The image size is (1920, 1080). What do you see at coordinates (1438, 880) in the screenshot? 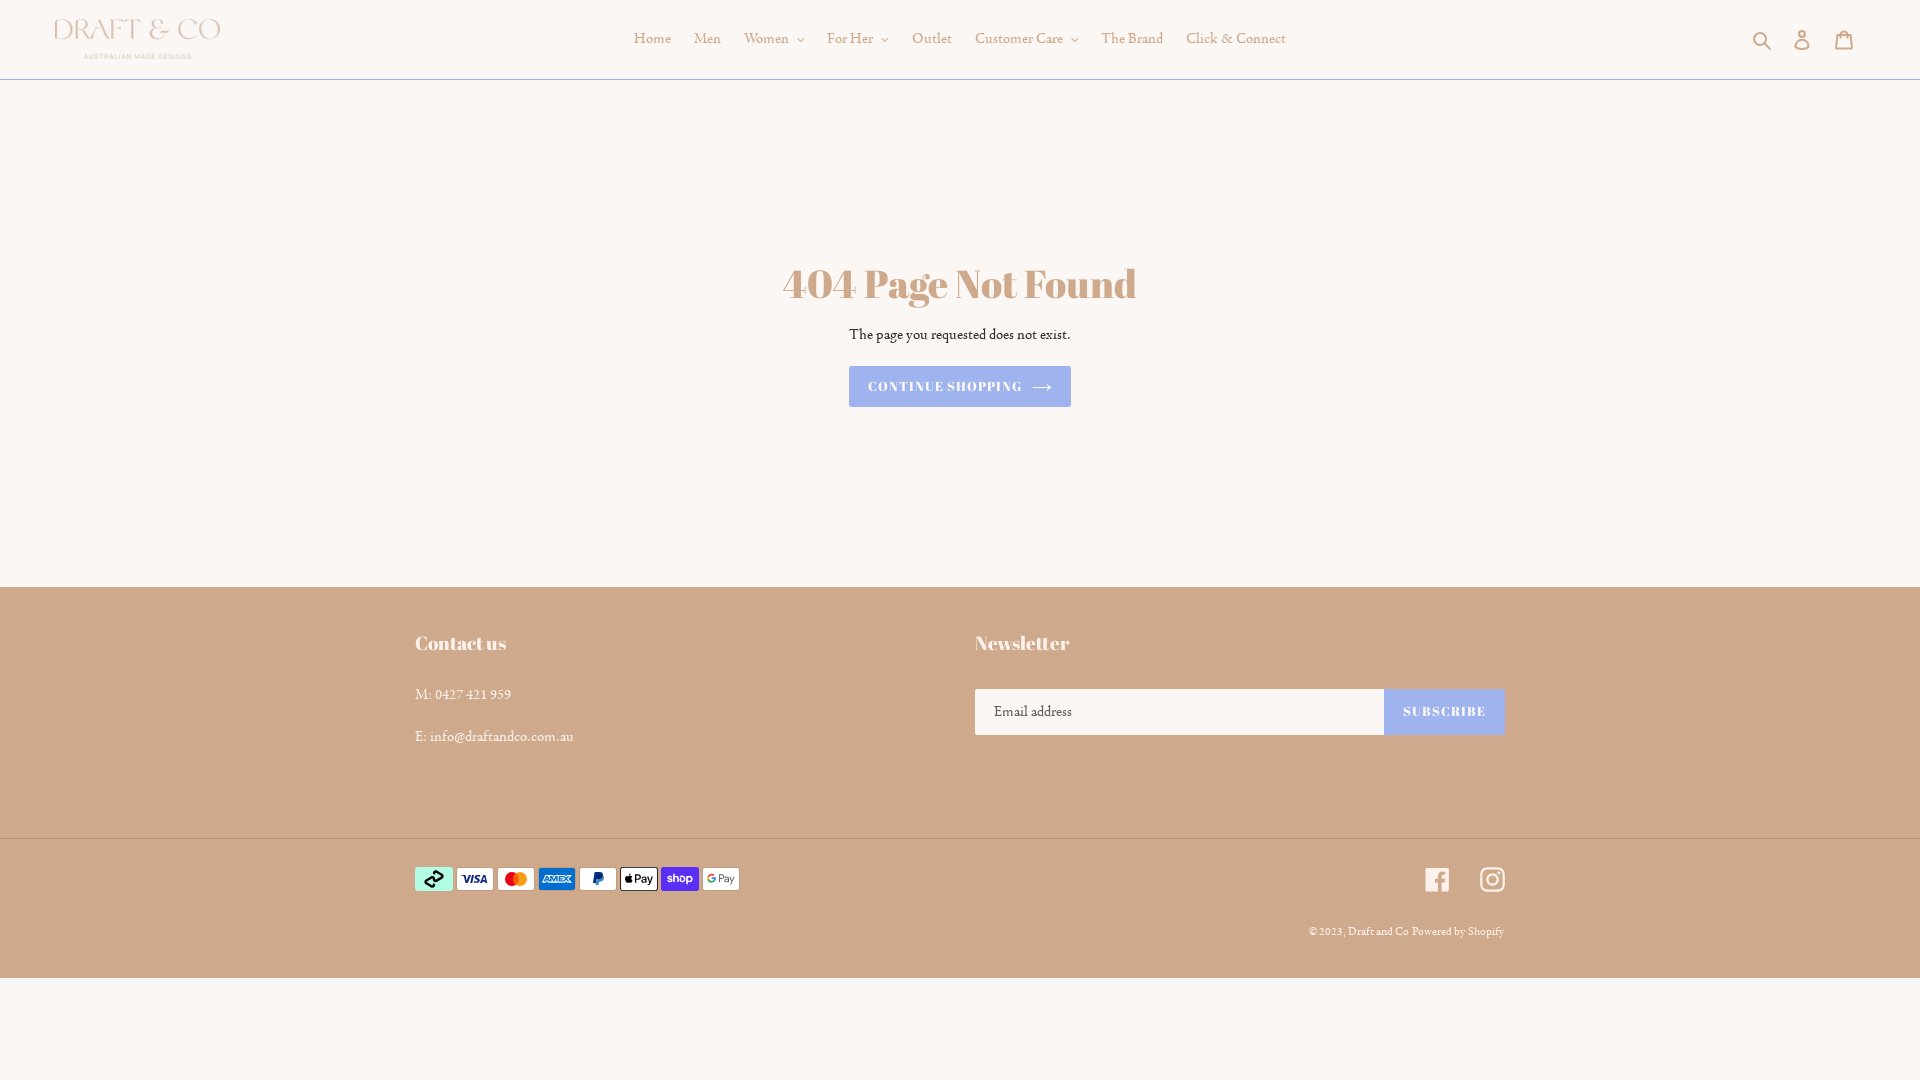
I see `Facebook` at bounding box center [1438, 880].